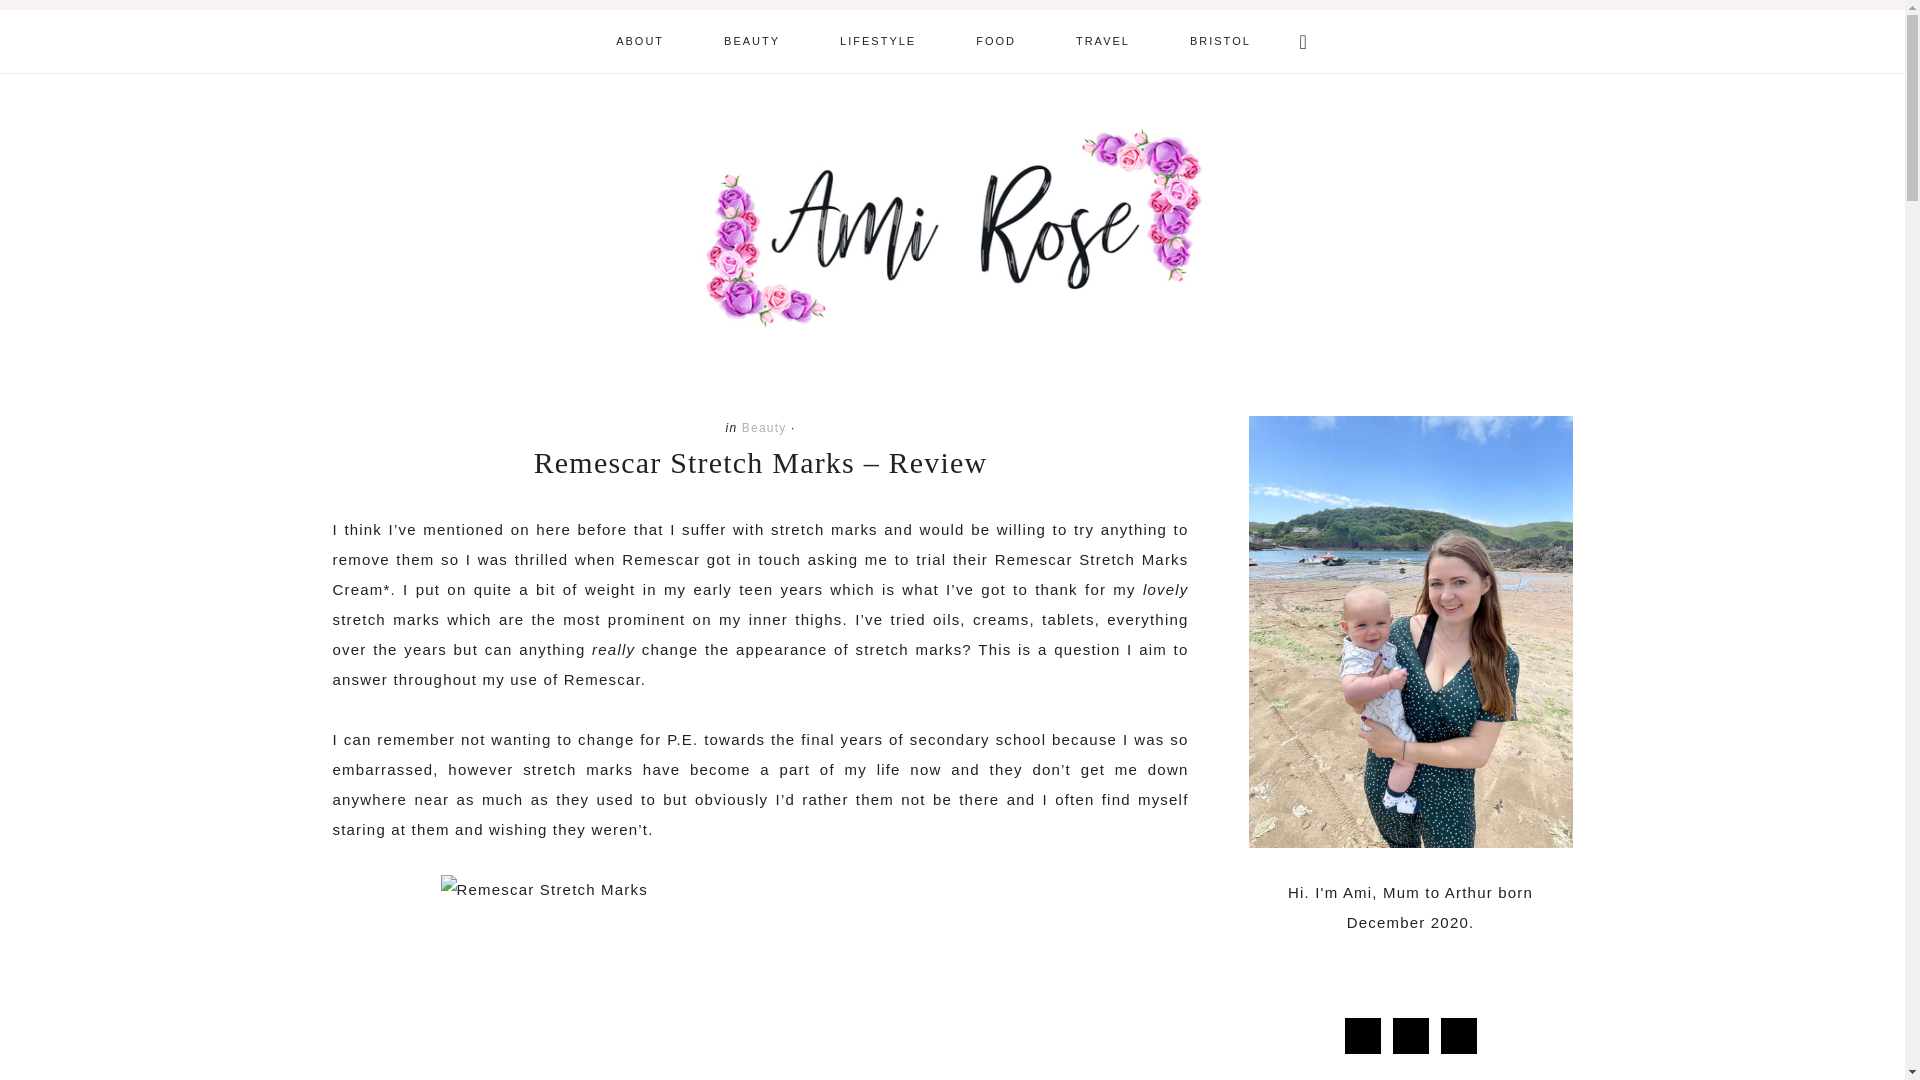 This screenshot has width=1920, height=1080. Describe the element at coordinates (764, 428) in the screenshot. I see `Beauty` at that location.